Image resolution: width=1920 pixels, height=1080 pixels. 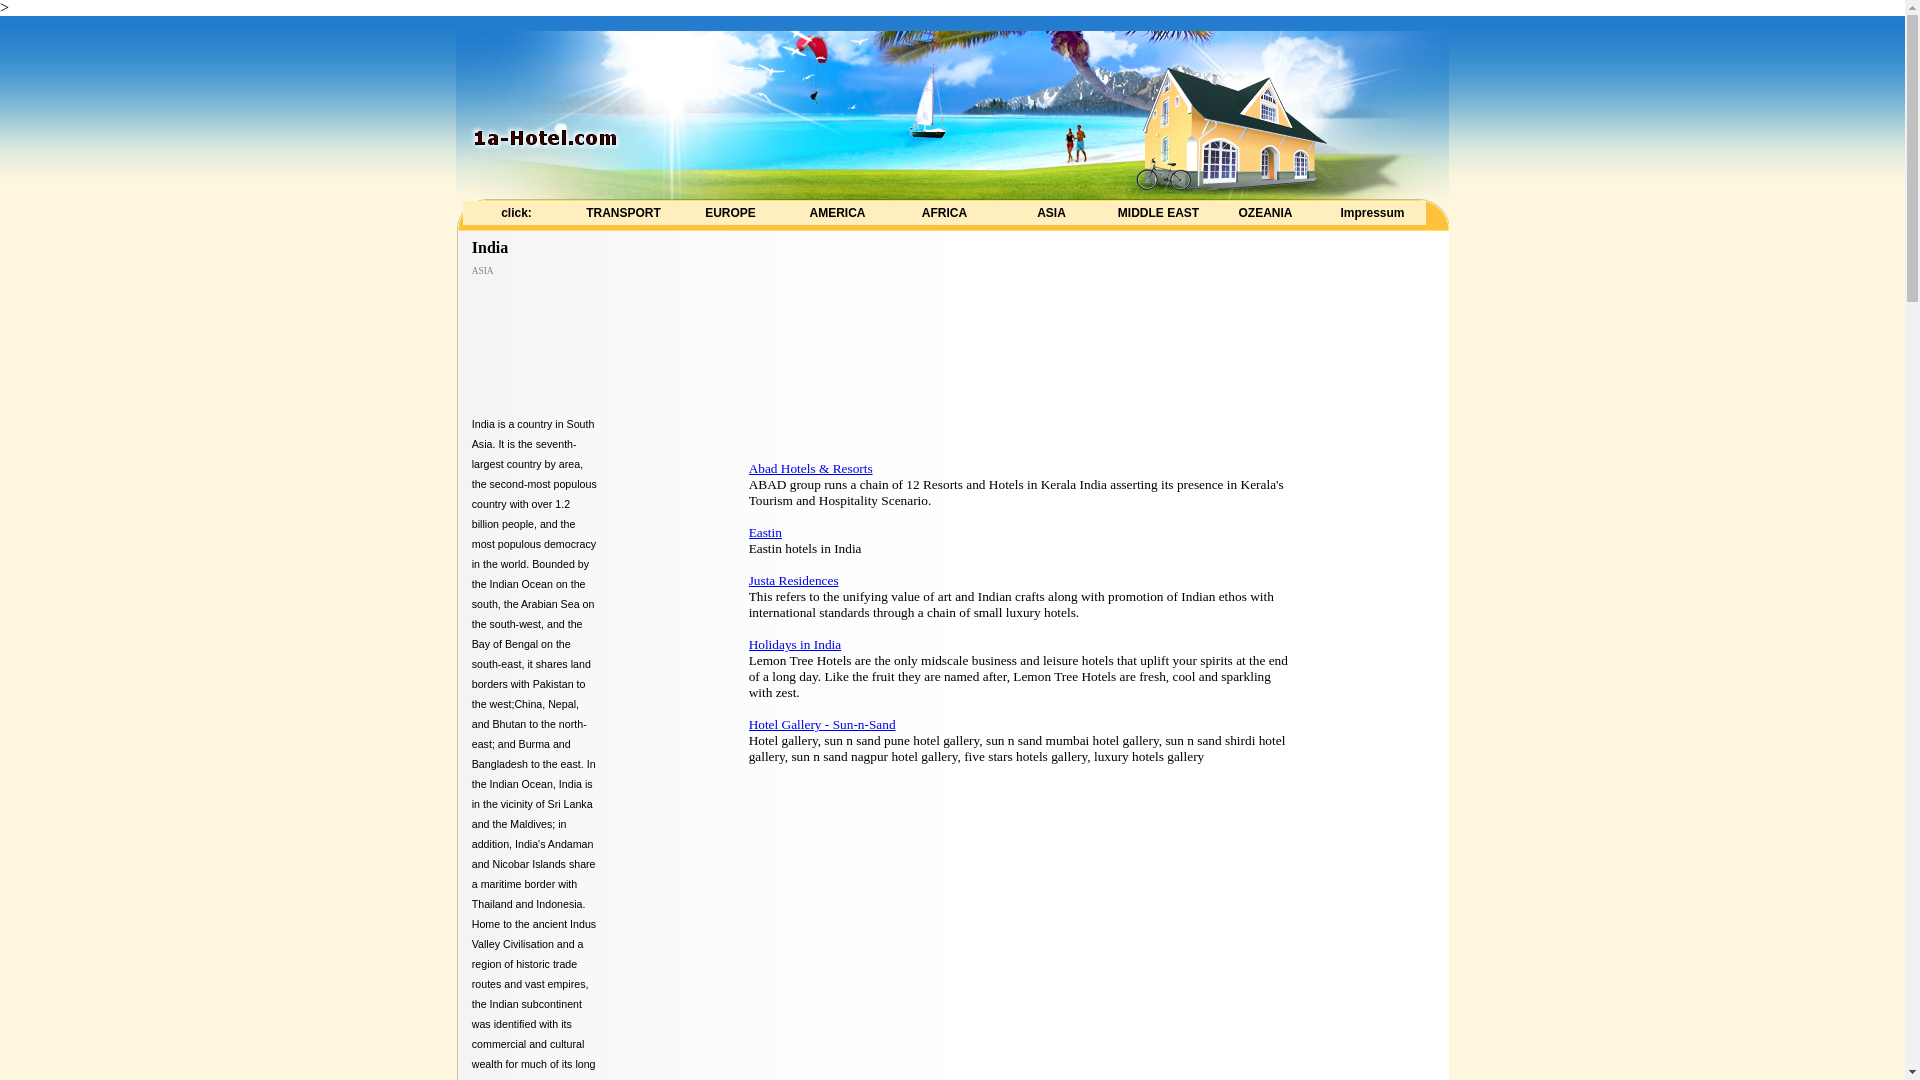 I want to click on Eastin, so click(x=766, y=532).